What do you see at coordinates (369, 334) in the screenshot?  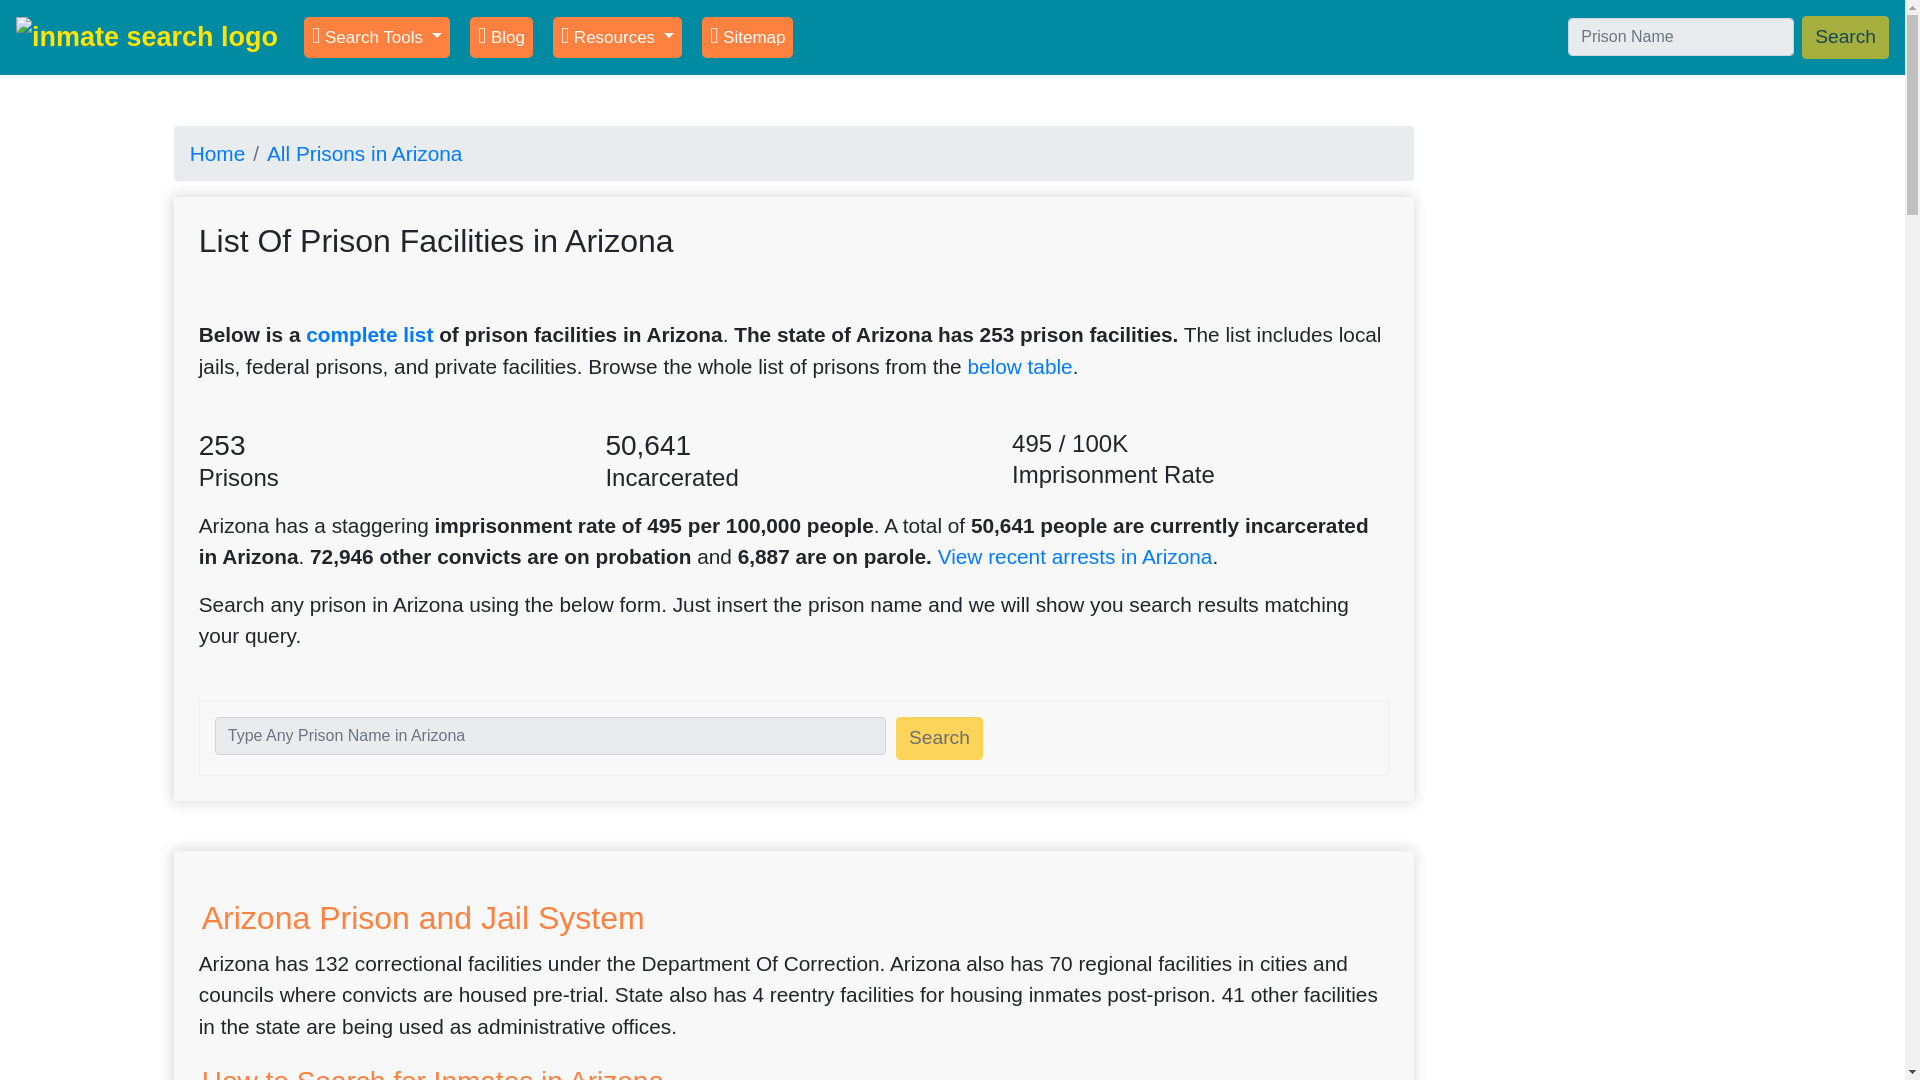 I see `complete list` at bounding box center [369, 334].